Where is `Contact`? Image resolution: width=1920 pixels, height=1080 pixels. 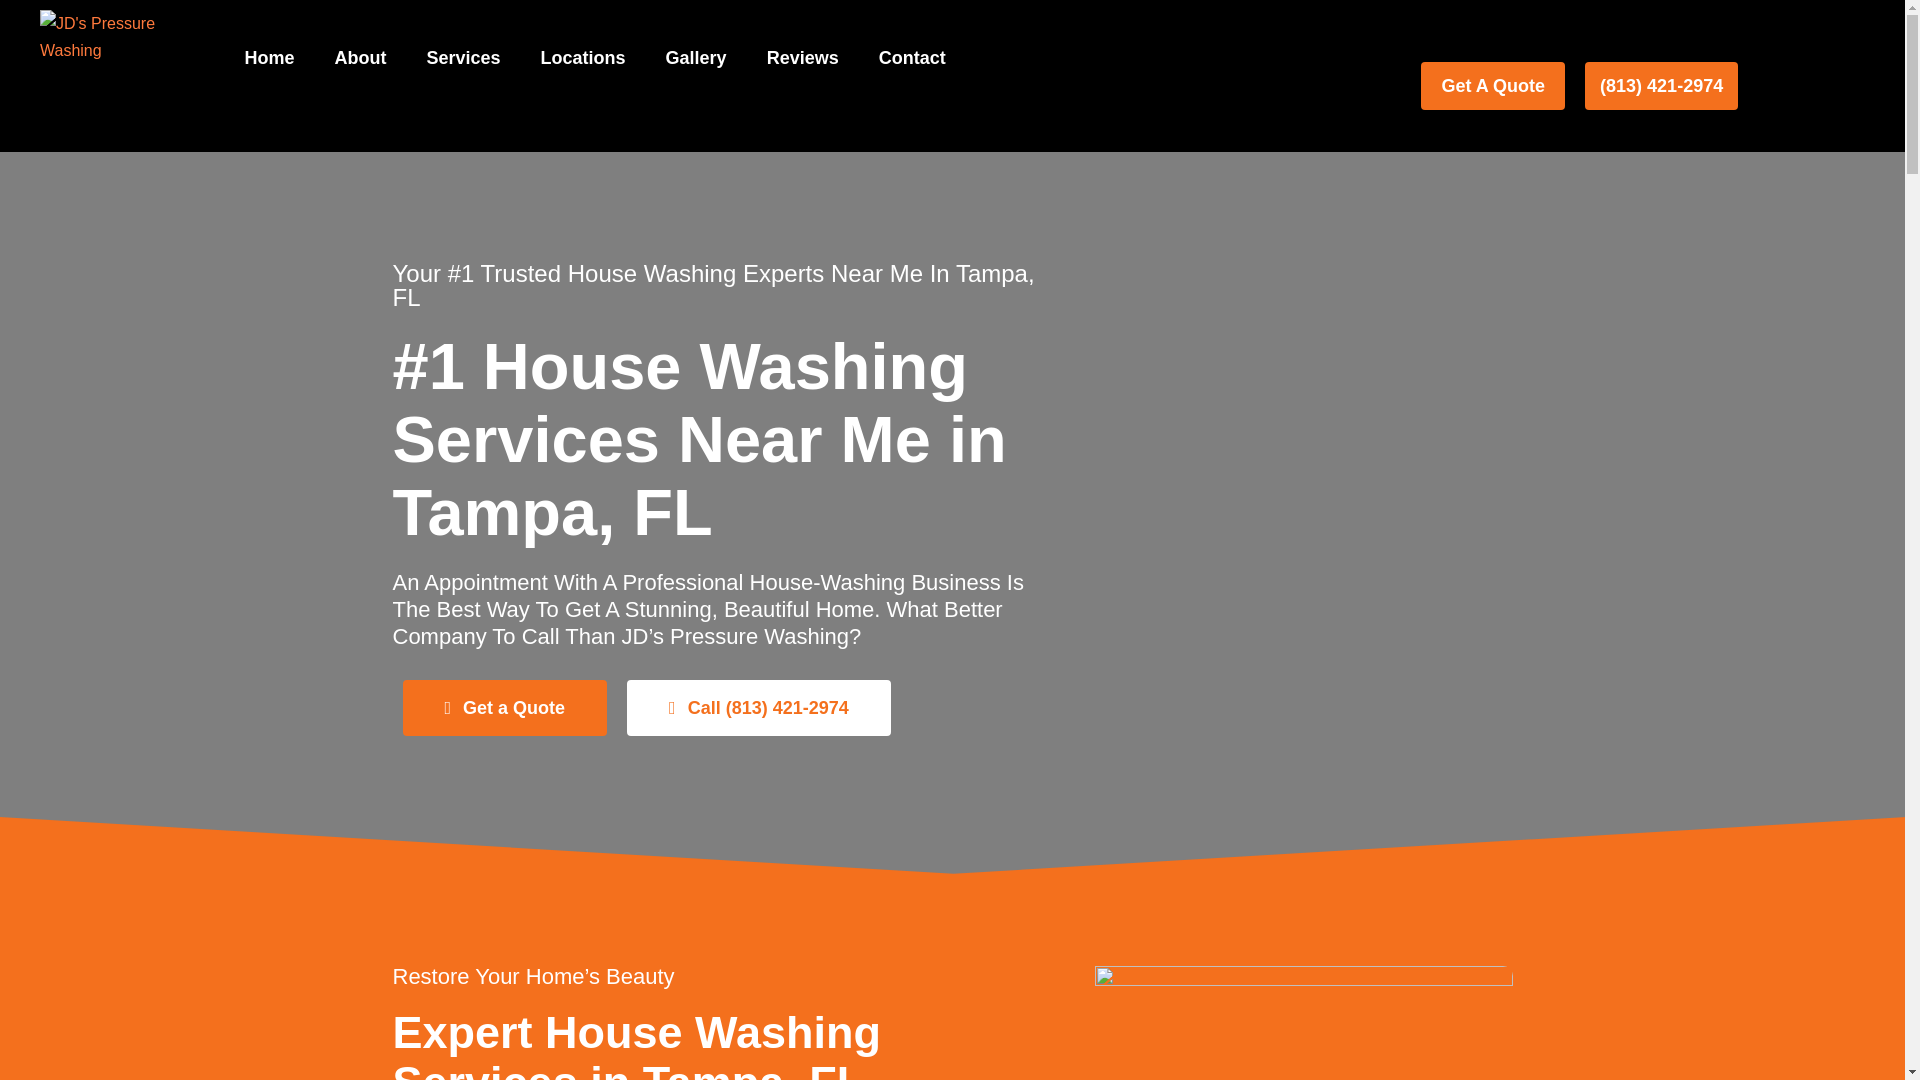 Contact is located at coordinates (912, 58).